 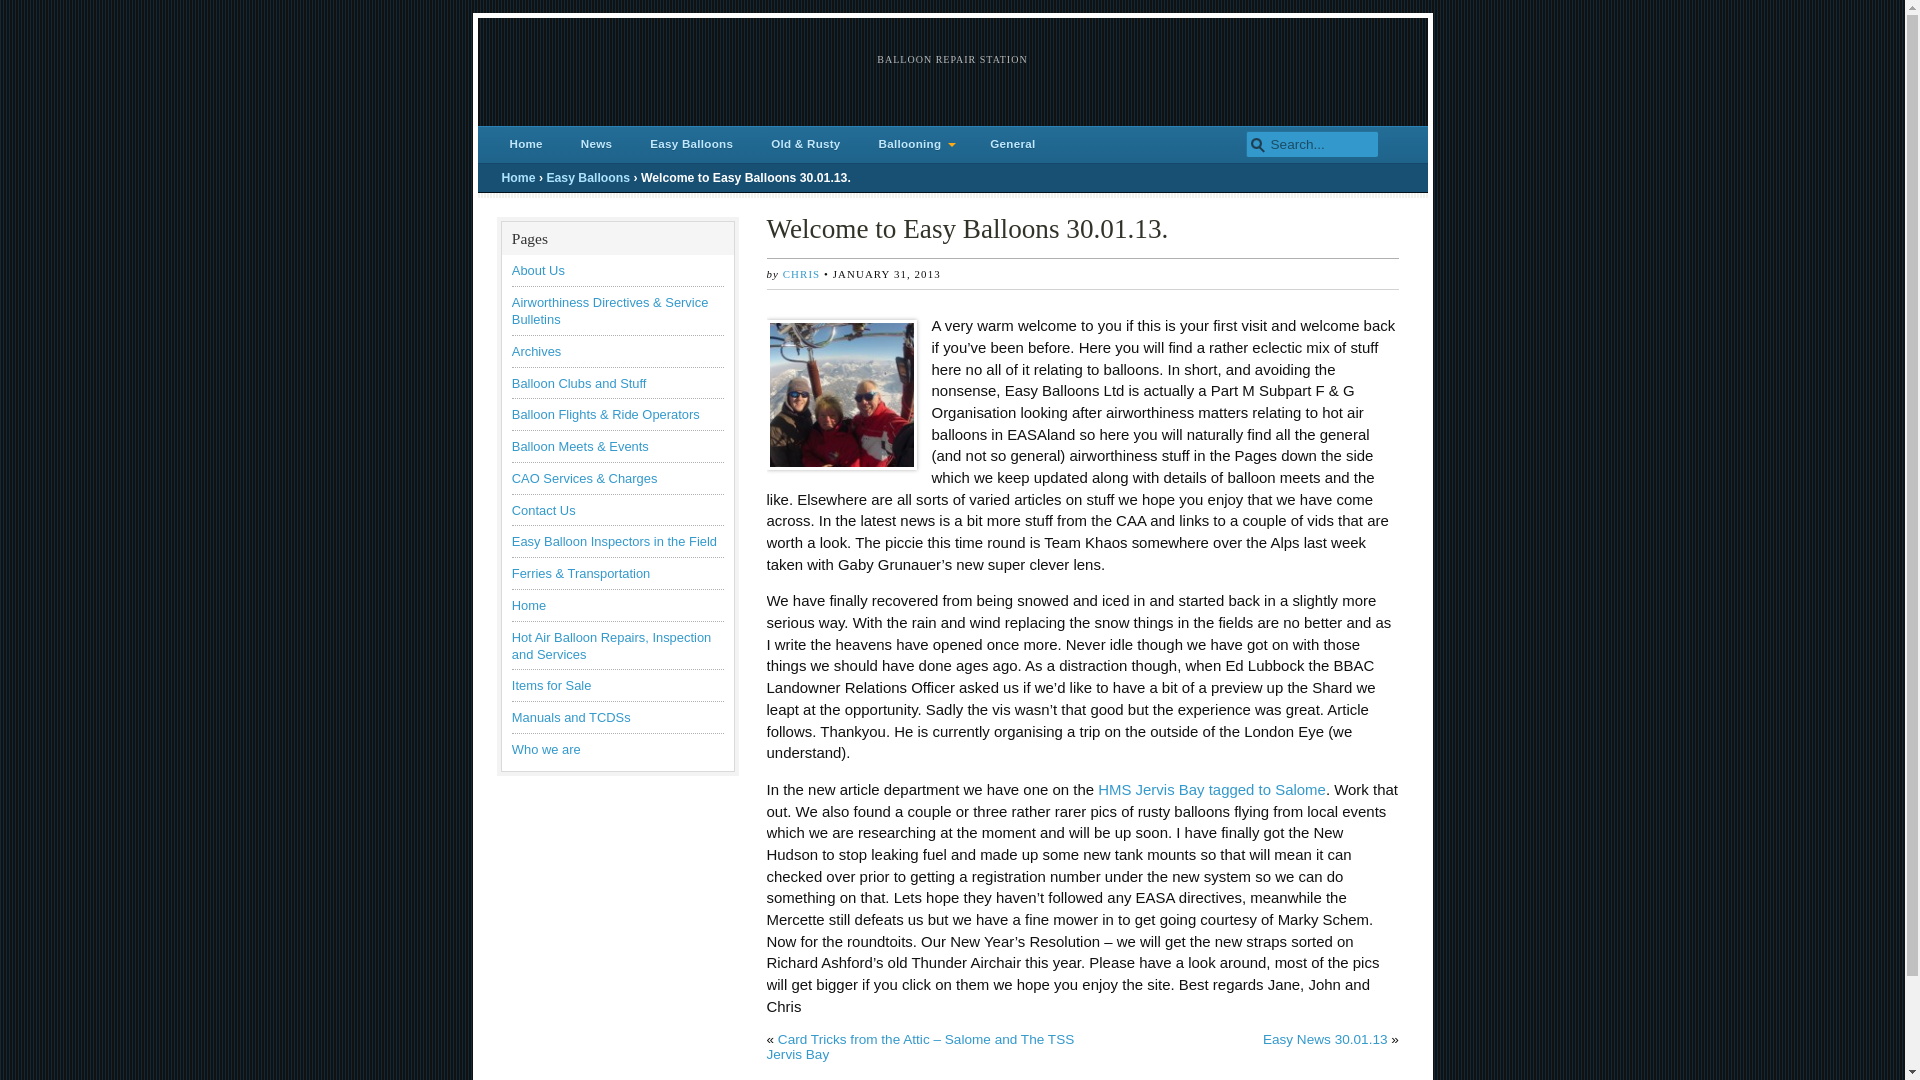 I want to click on Manuals and TCDSs, so click(x=572, y=716).